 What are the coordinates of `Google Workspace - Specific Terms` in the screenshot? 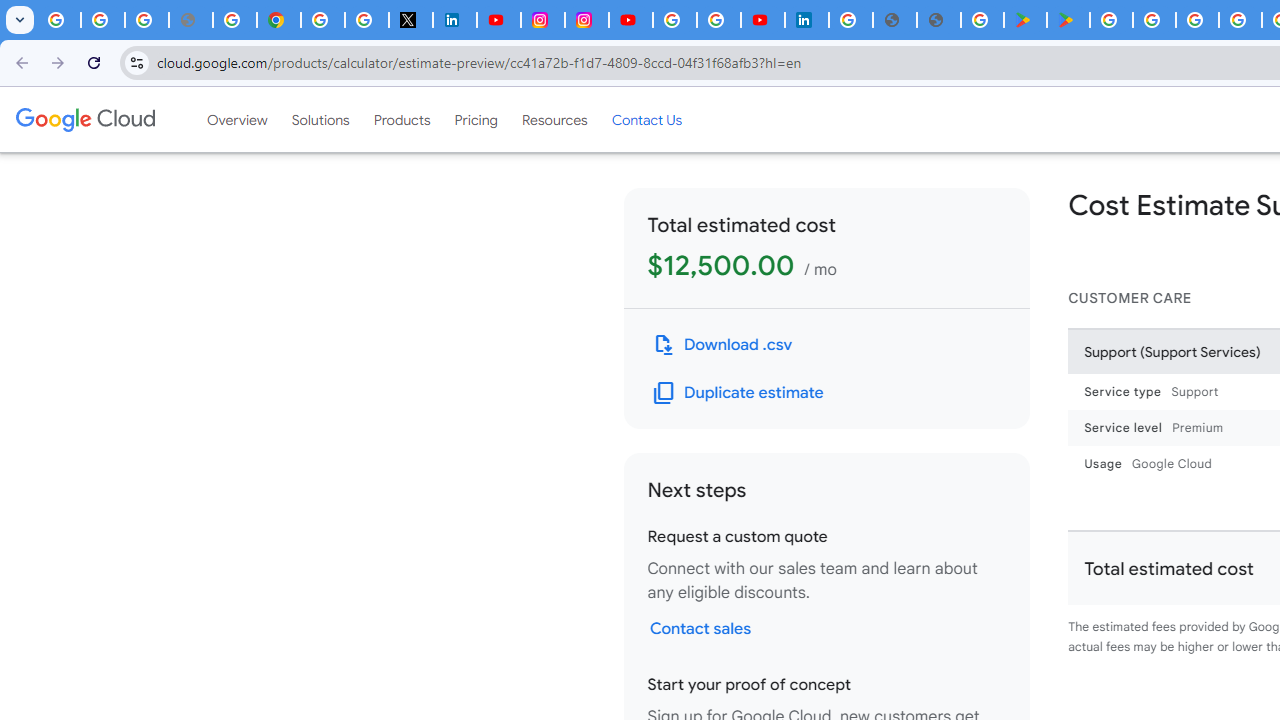 It's located at (1240, 20).